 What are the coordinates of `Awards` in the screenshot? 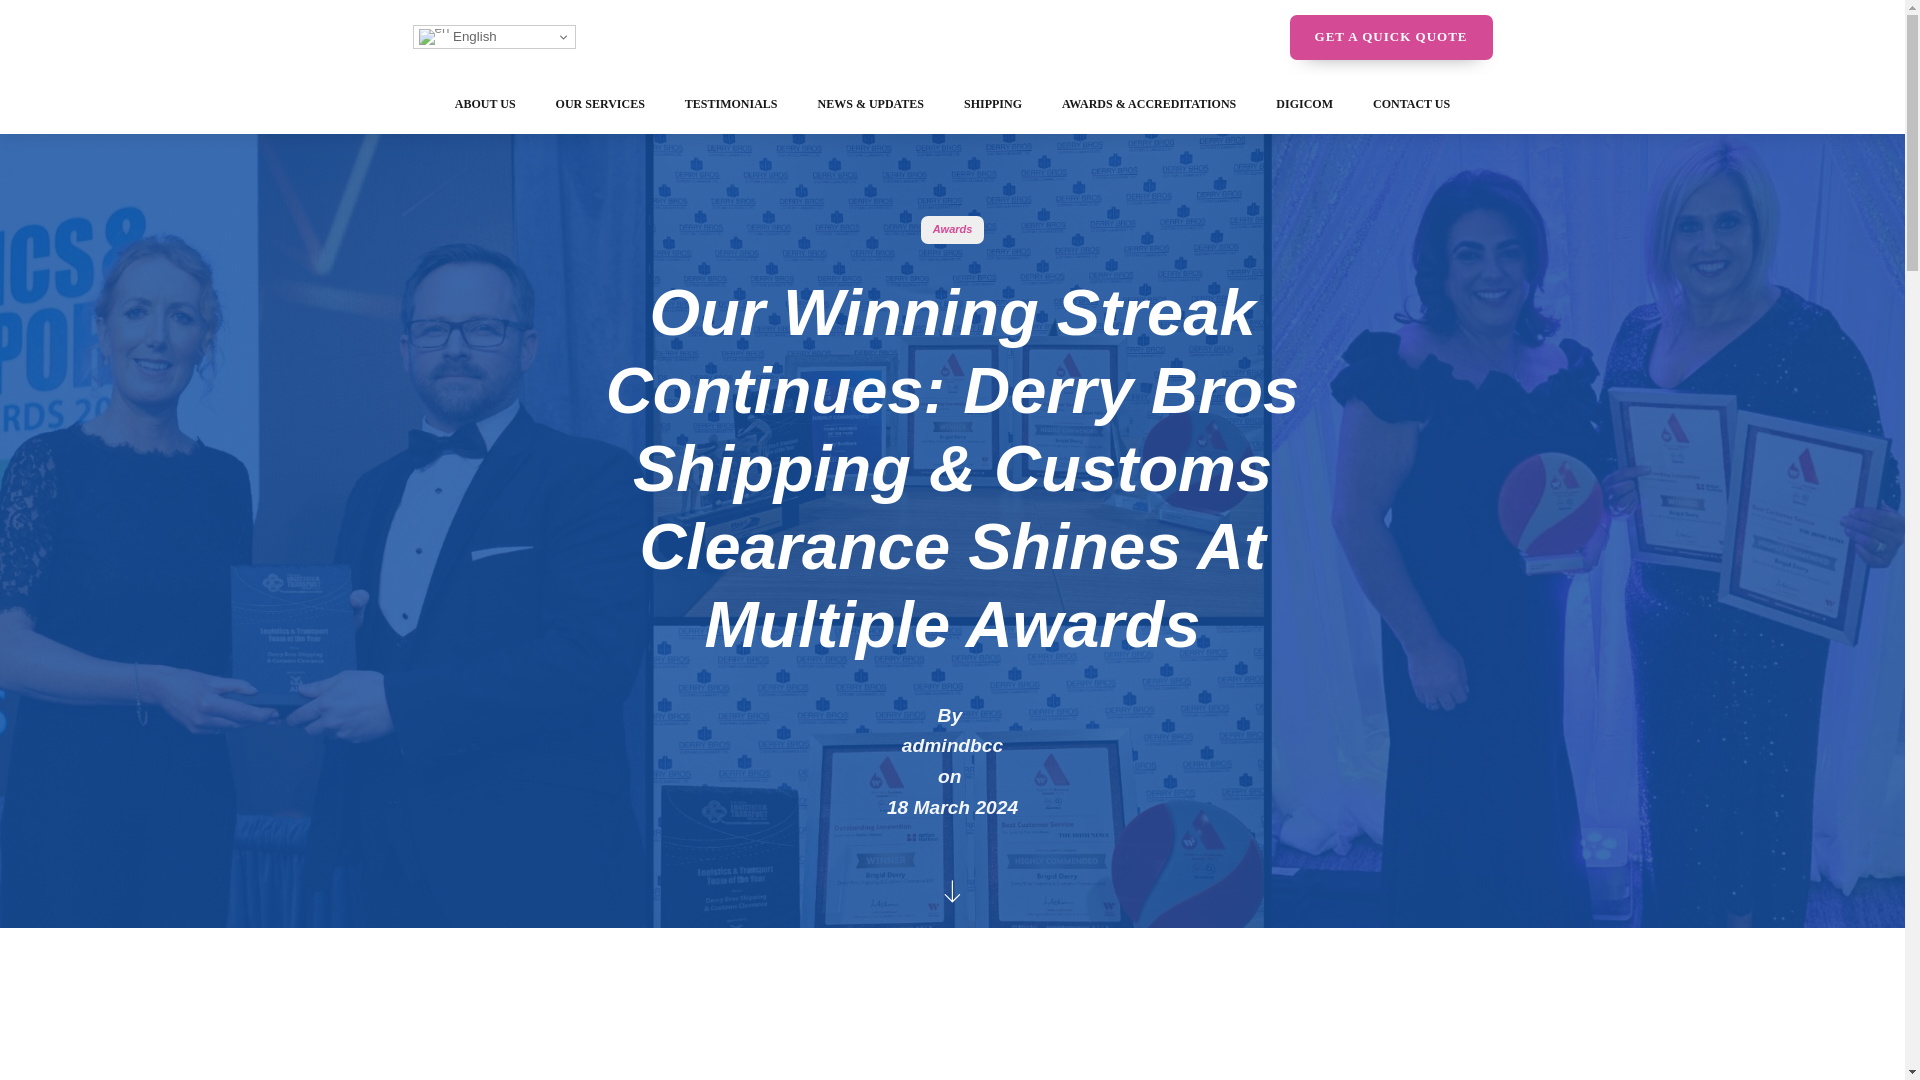 It's located at (953, 228).